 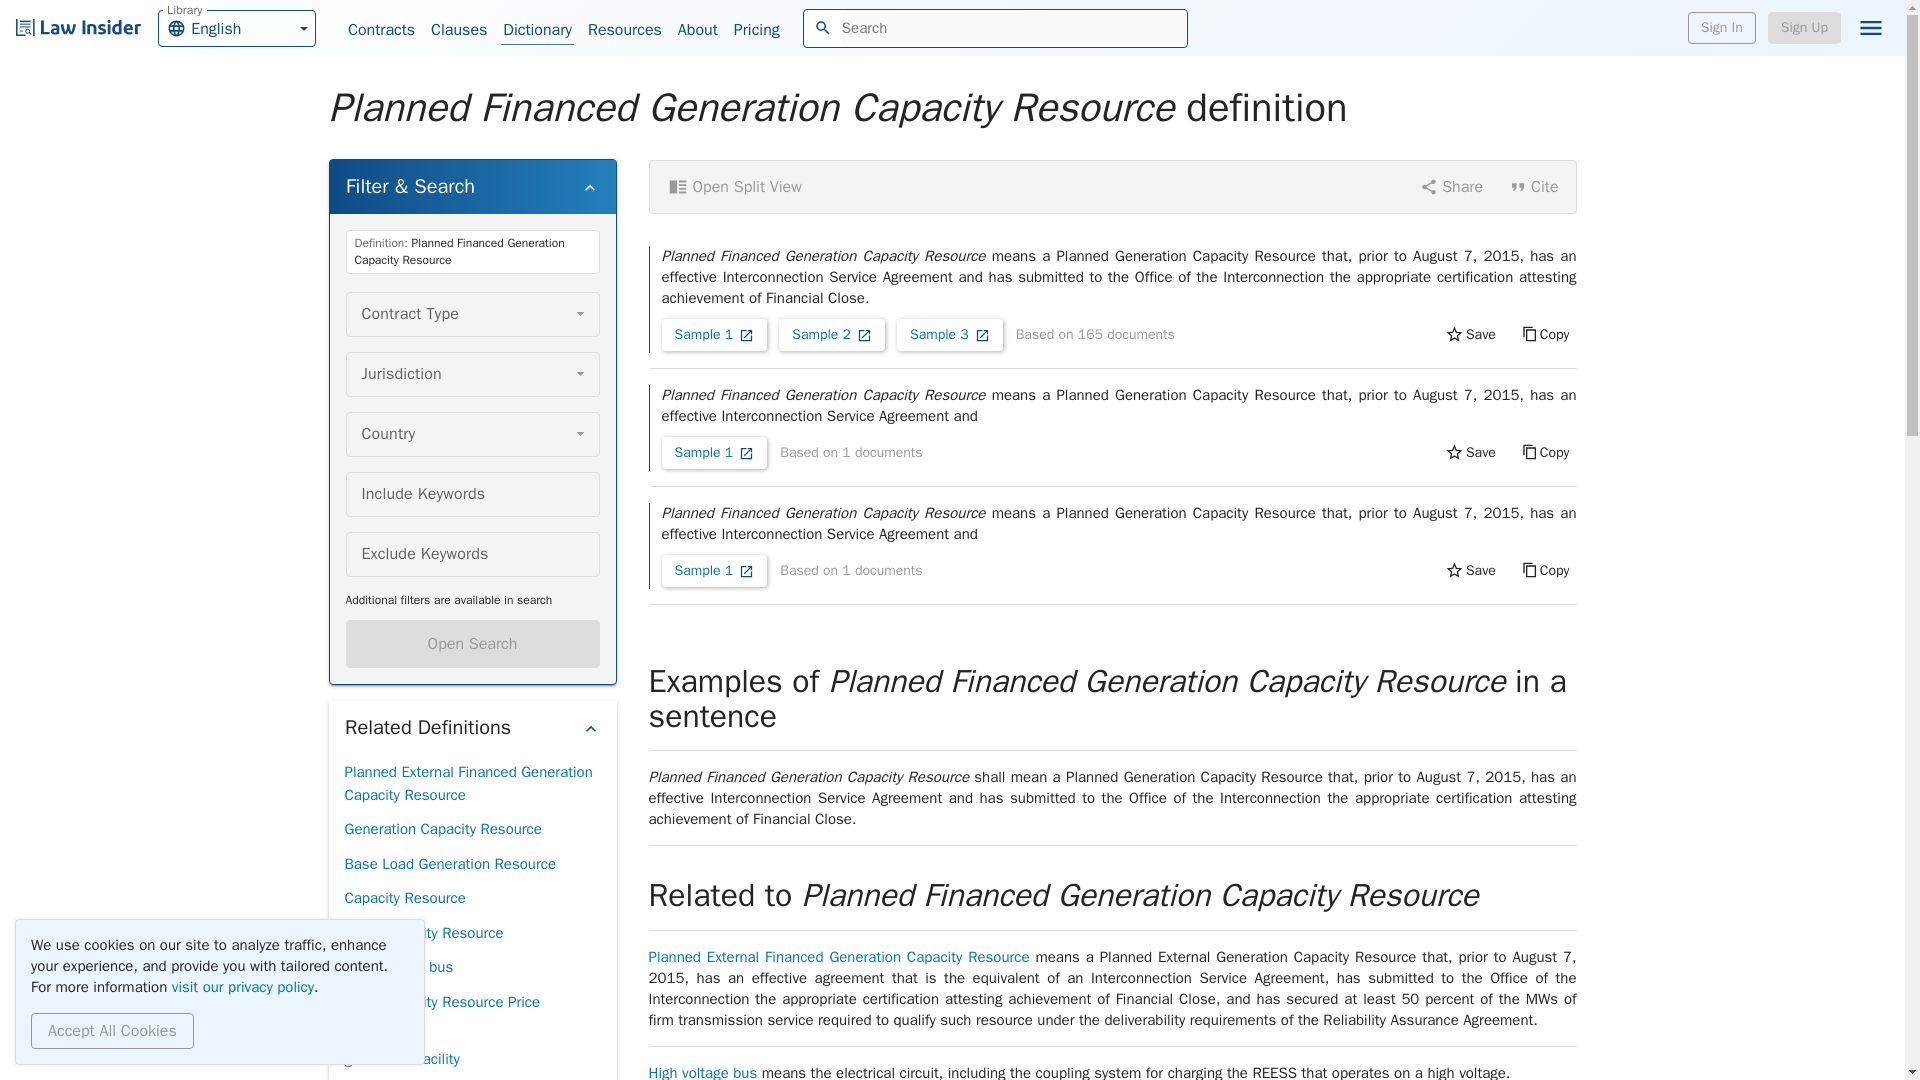 I want to click on Accept All Cookies, so click(x=423, y=933).